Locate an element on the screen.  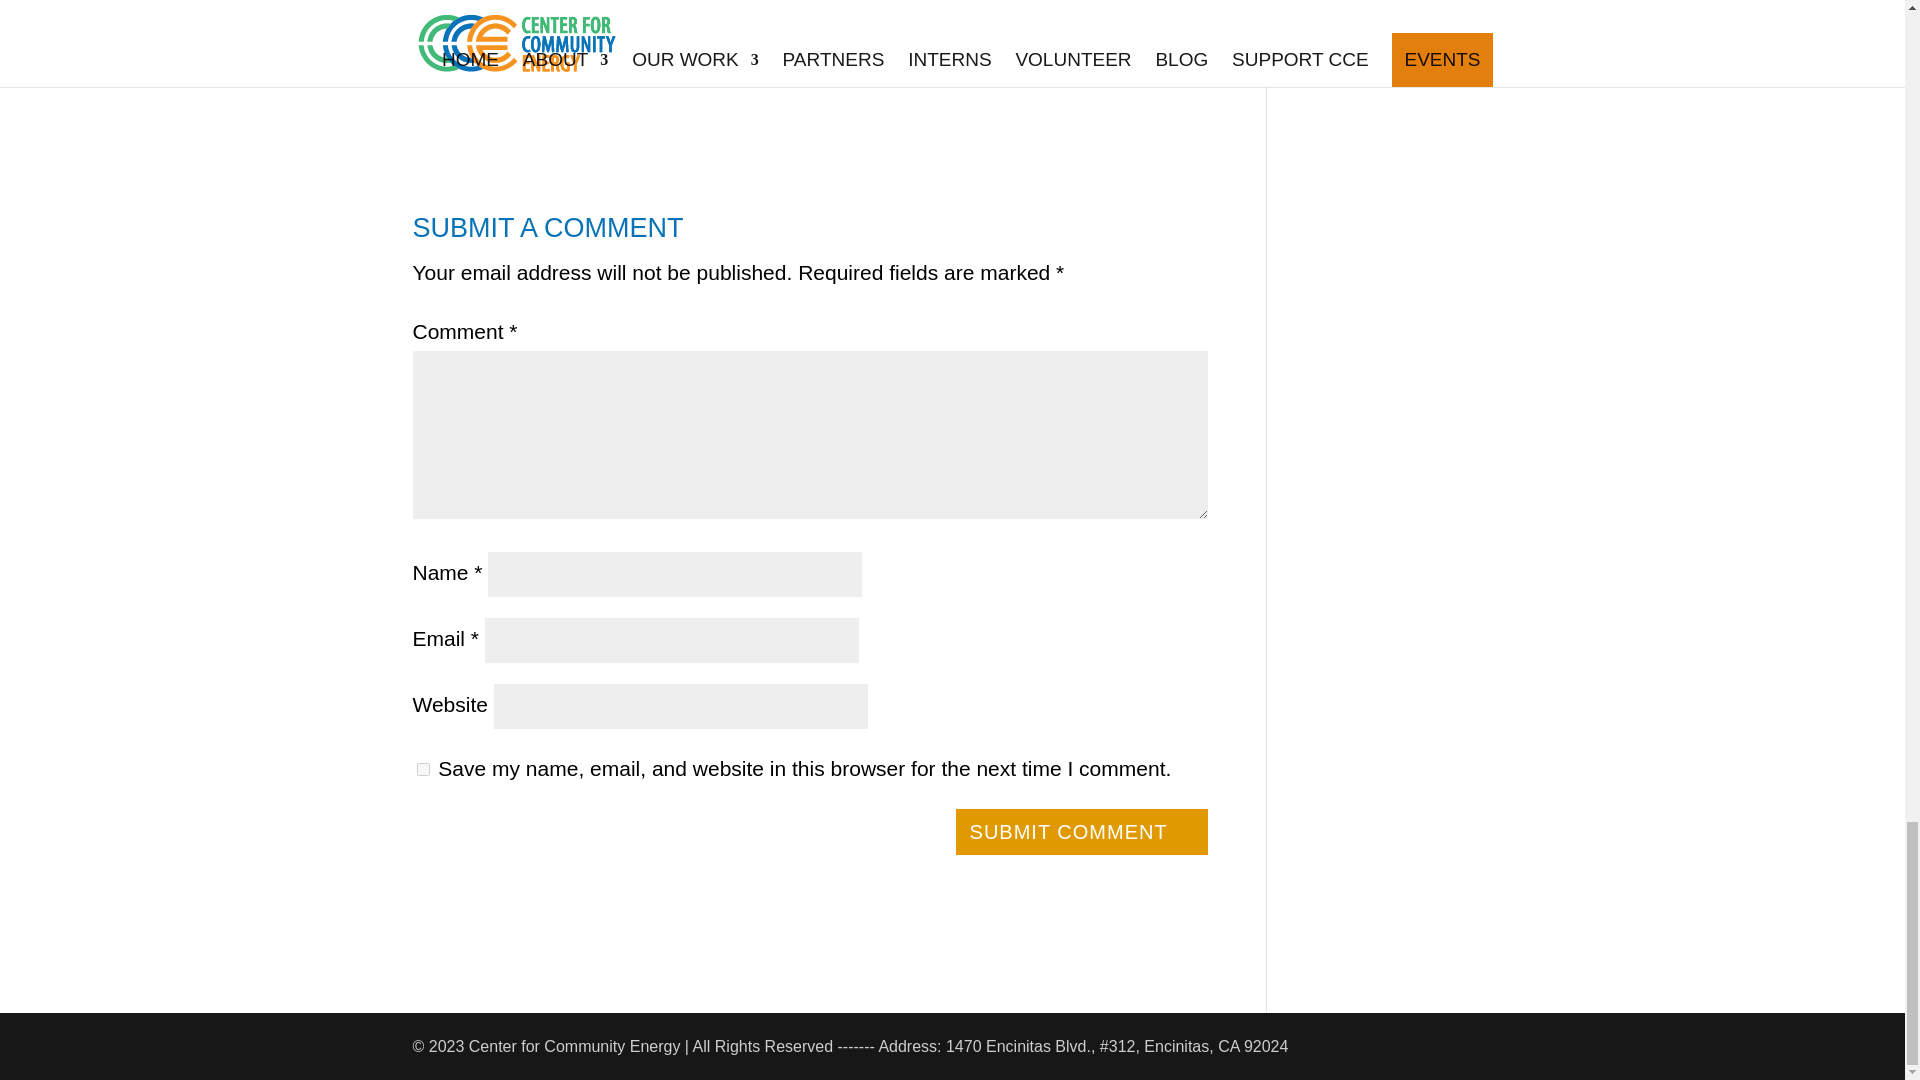
Submit Comment is located at coordinates (1082, 832).